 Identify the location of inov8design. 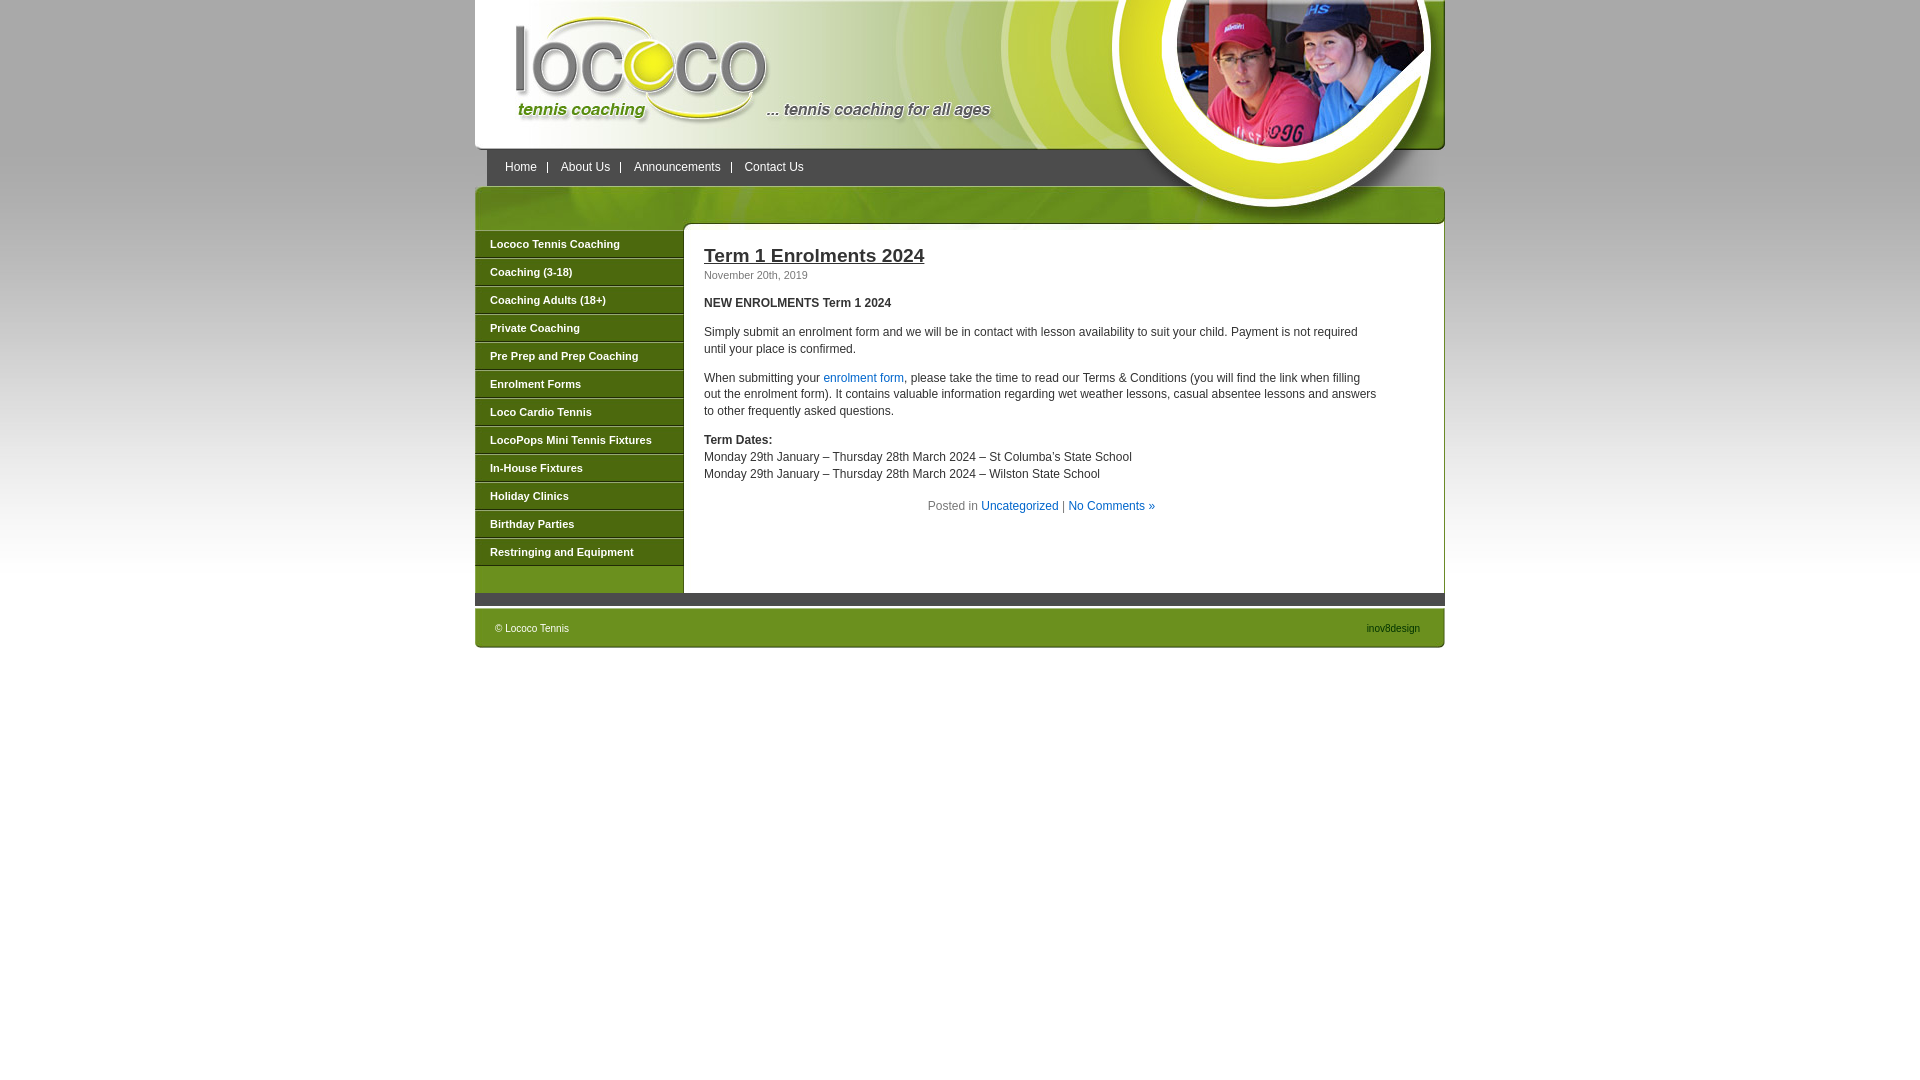
(1394, 628).